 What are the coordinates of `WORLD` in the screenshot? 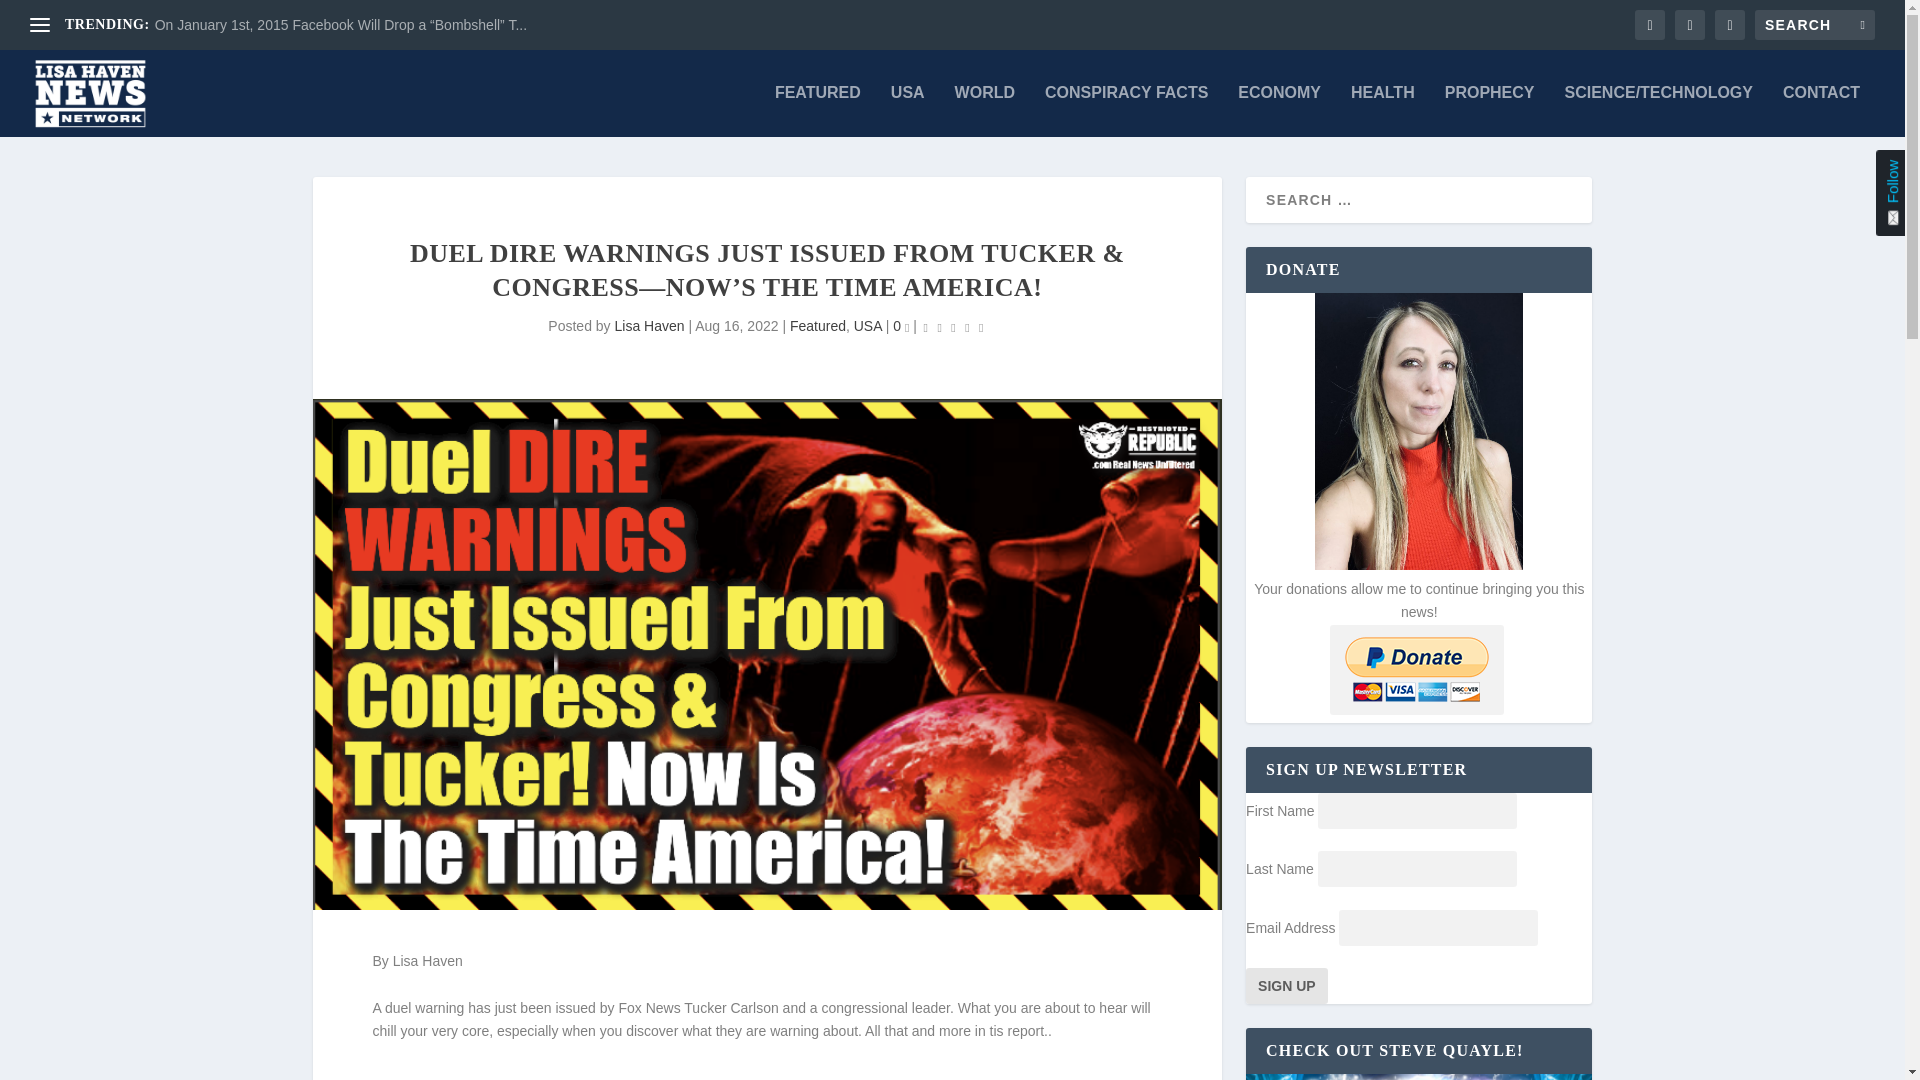 It's located at (984, 111).